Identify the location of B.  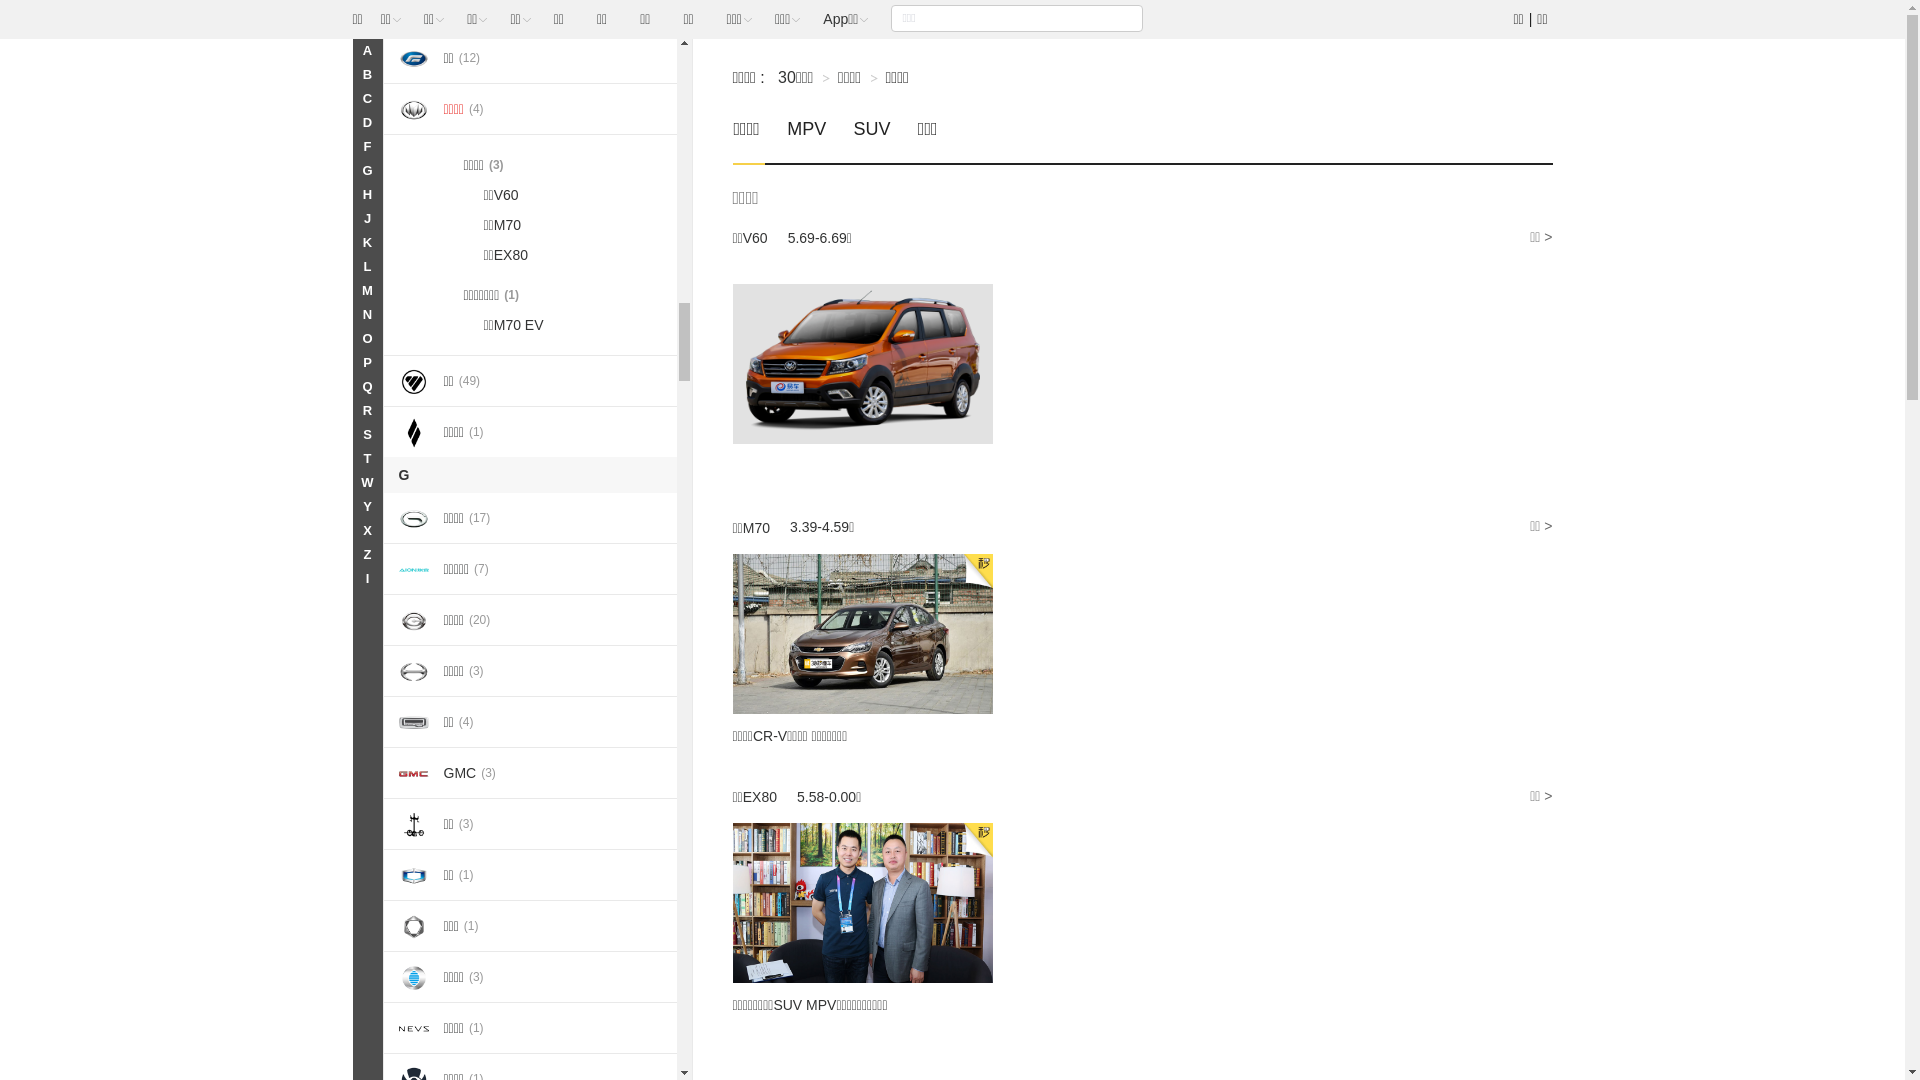
(367, 75).